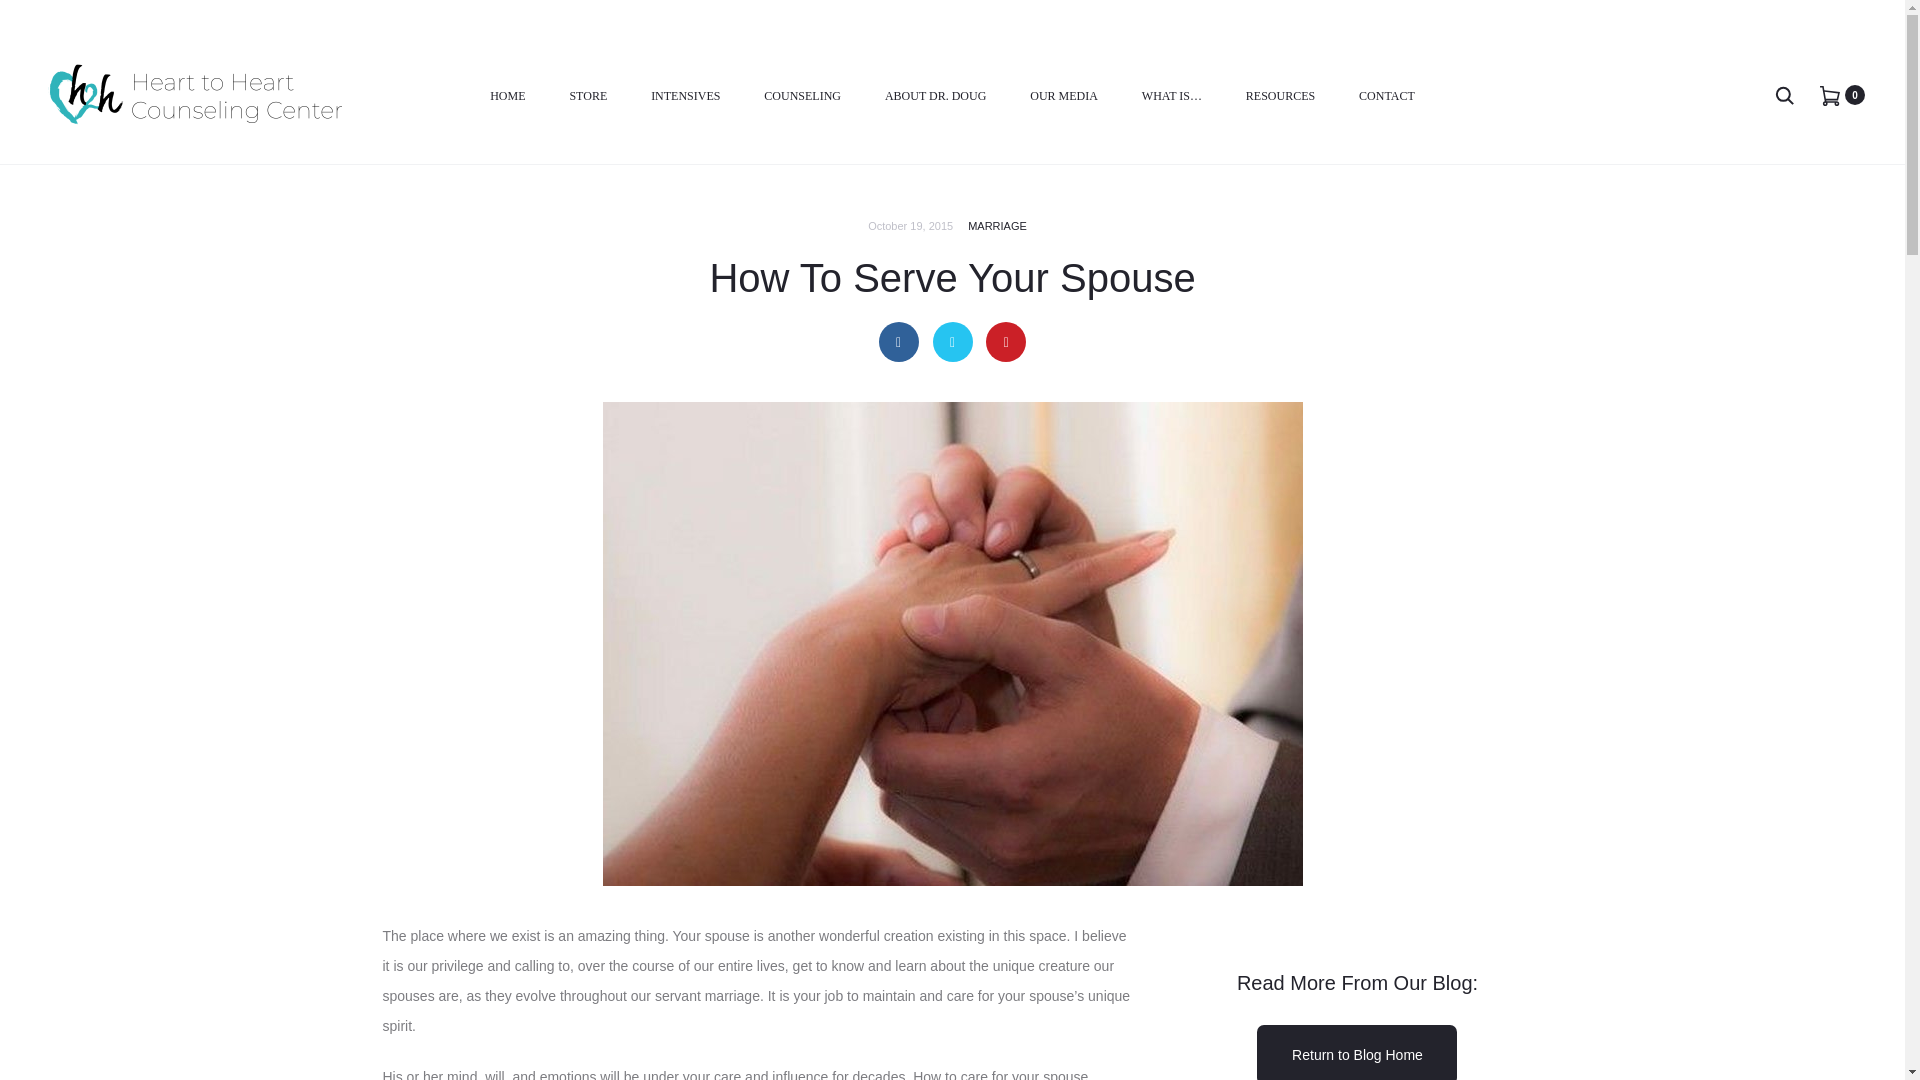 The image size is (1920, 1080). Describe the element at coordinates (802, 97) in the screenshot. I see `COUNSELING` at that location.